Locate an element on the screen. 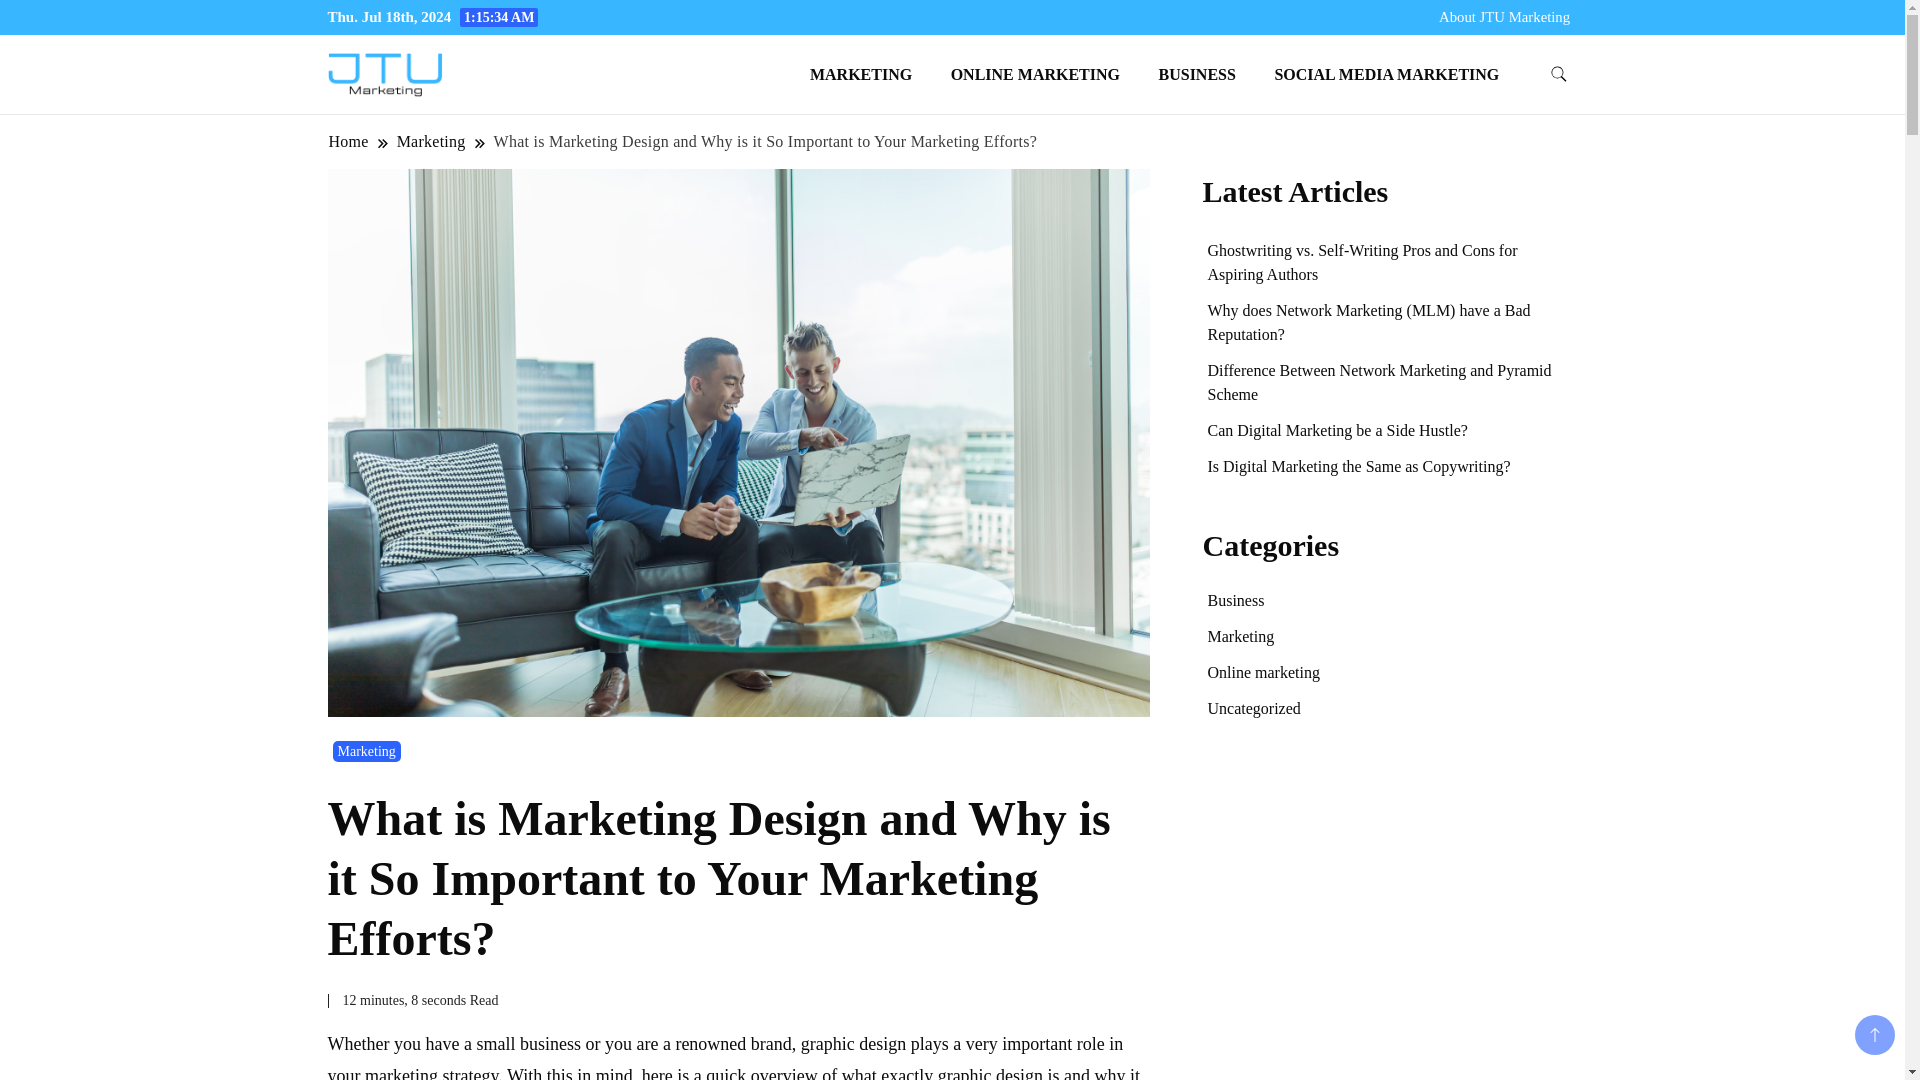 The width and height of the screenshot is (1920, 1080). Home is located at coordinates (349, 141).